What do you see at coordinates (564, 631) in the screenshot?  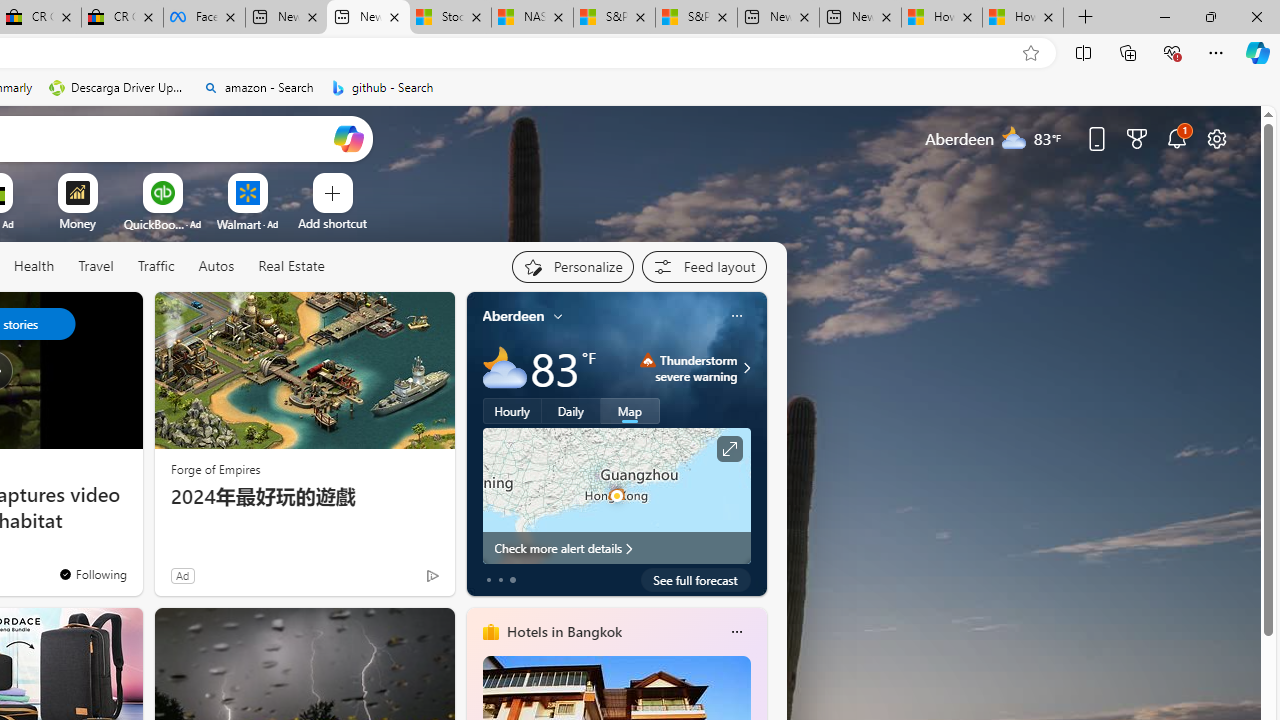 I see `Hotels in Bangkok` at bounding box center [564, 631].